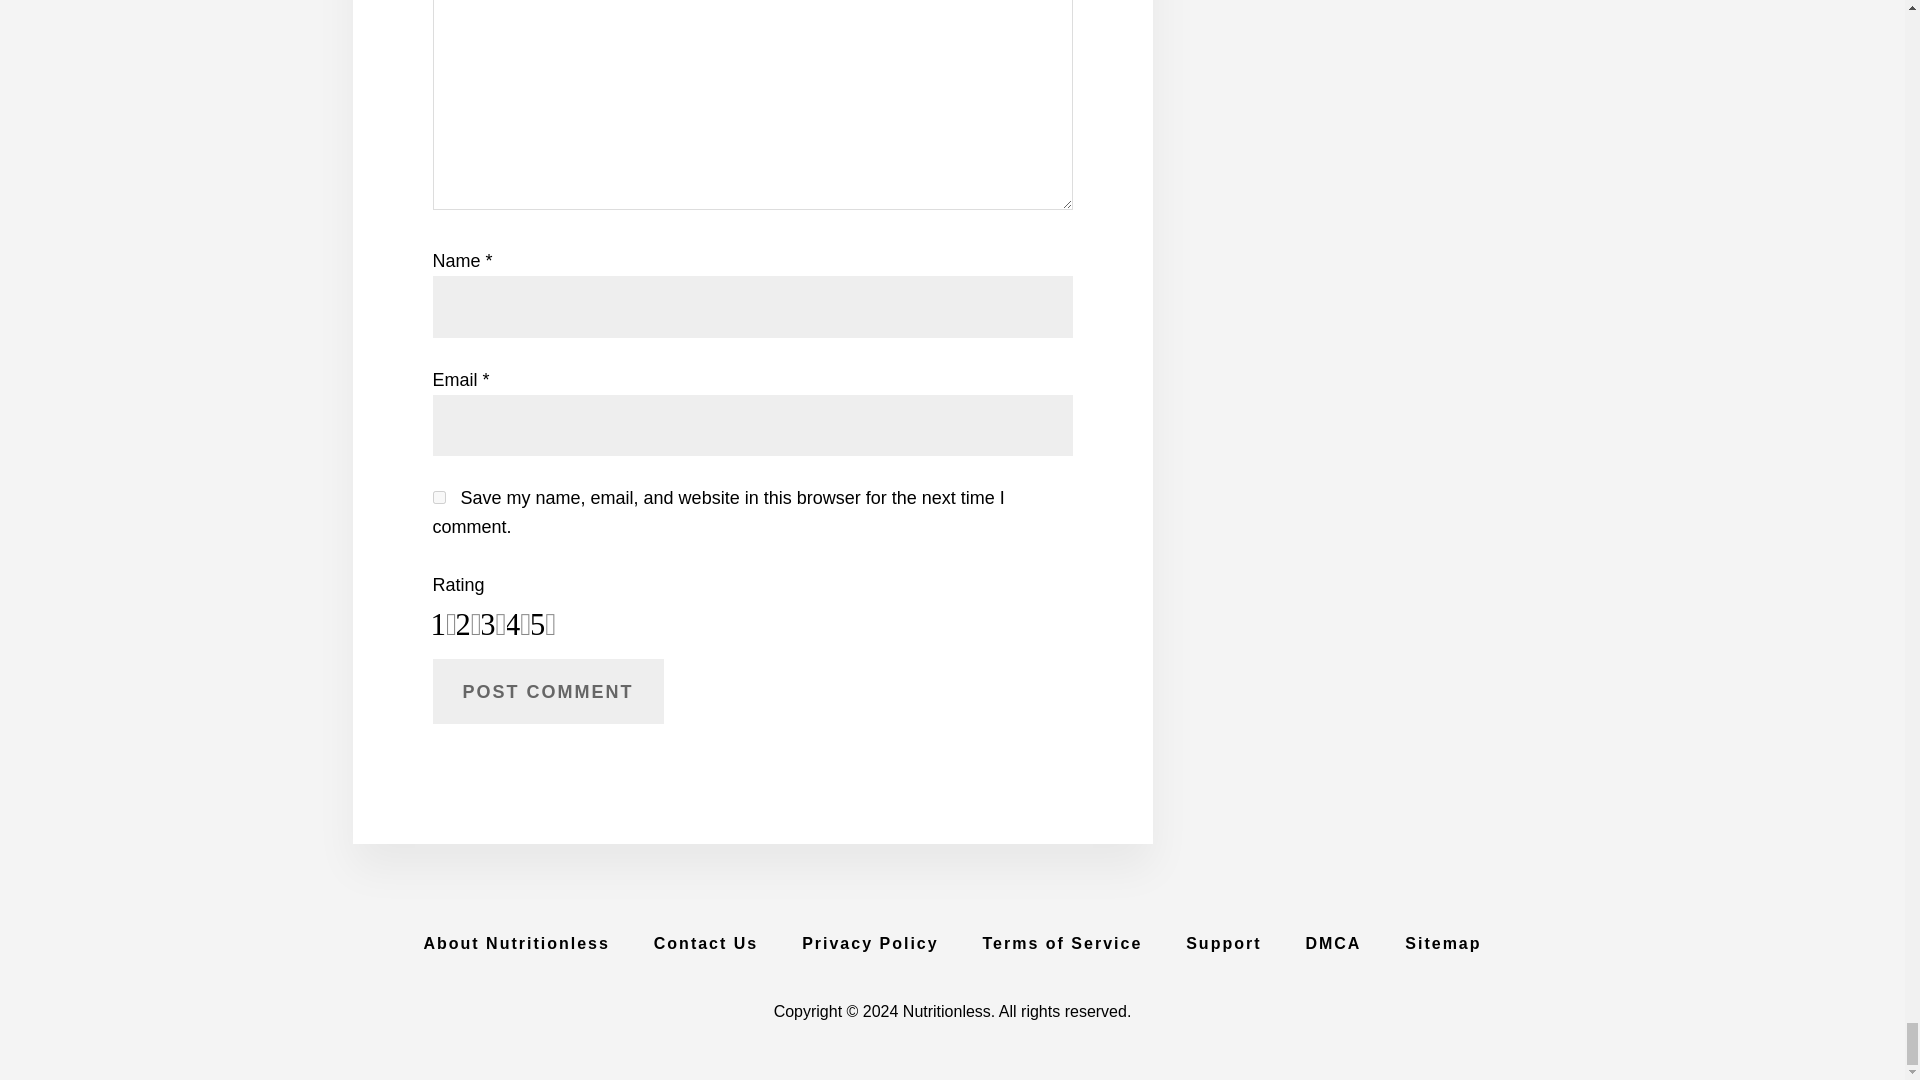  What do you see at coordinates (438, 498) in the screenshot?
I see `yes` at bounding box center [438, 498].